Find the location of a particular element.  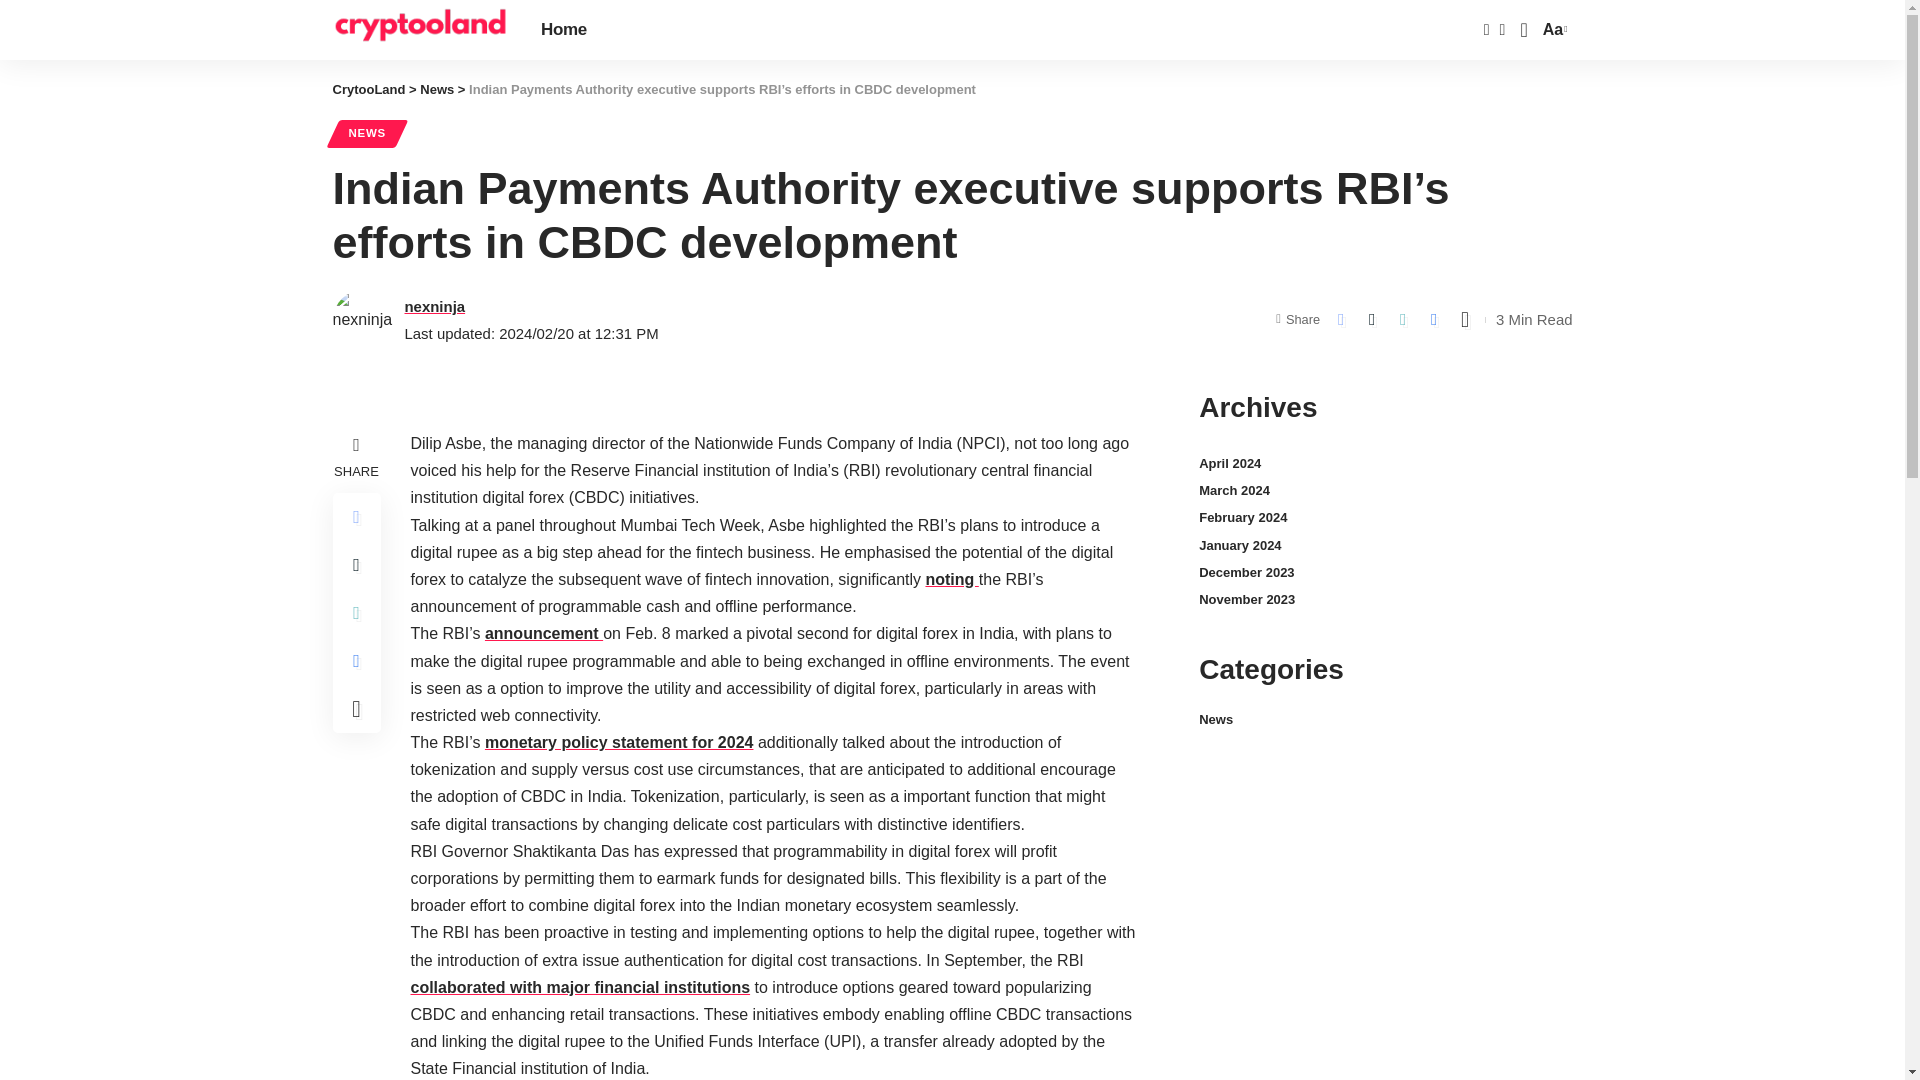

Home is located at coordinates (564, 30).